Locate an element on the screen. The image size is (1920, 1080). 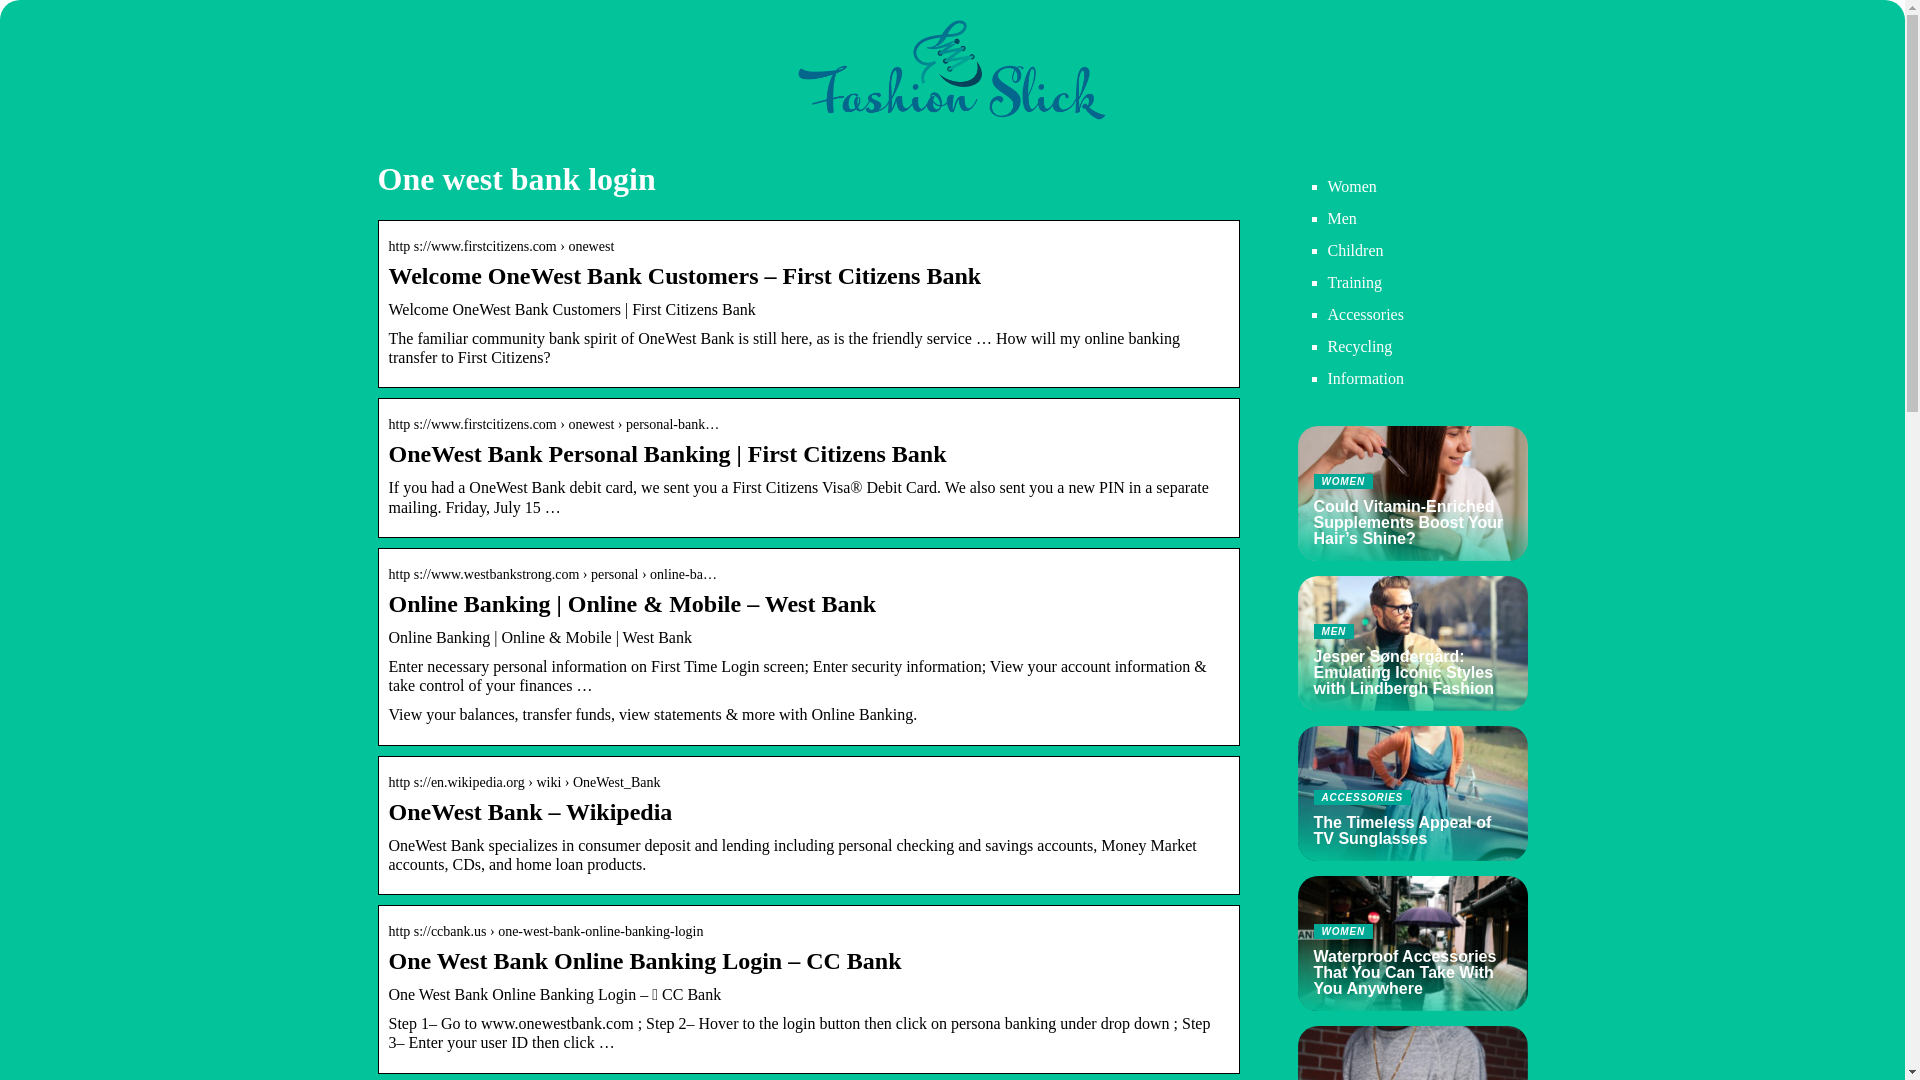
Women is located at coordinates (1360, 346).